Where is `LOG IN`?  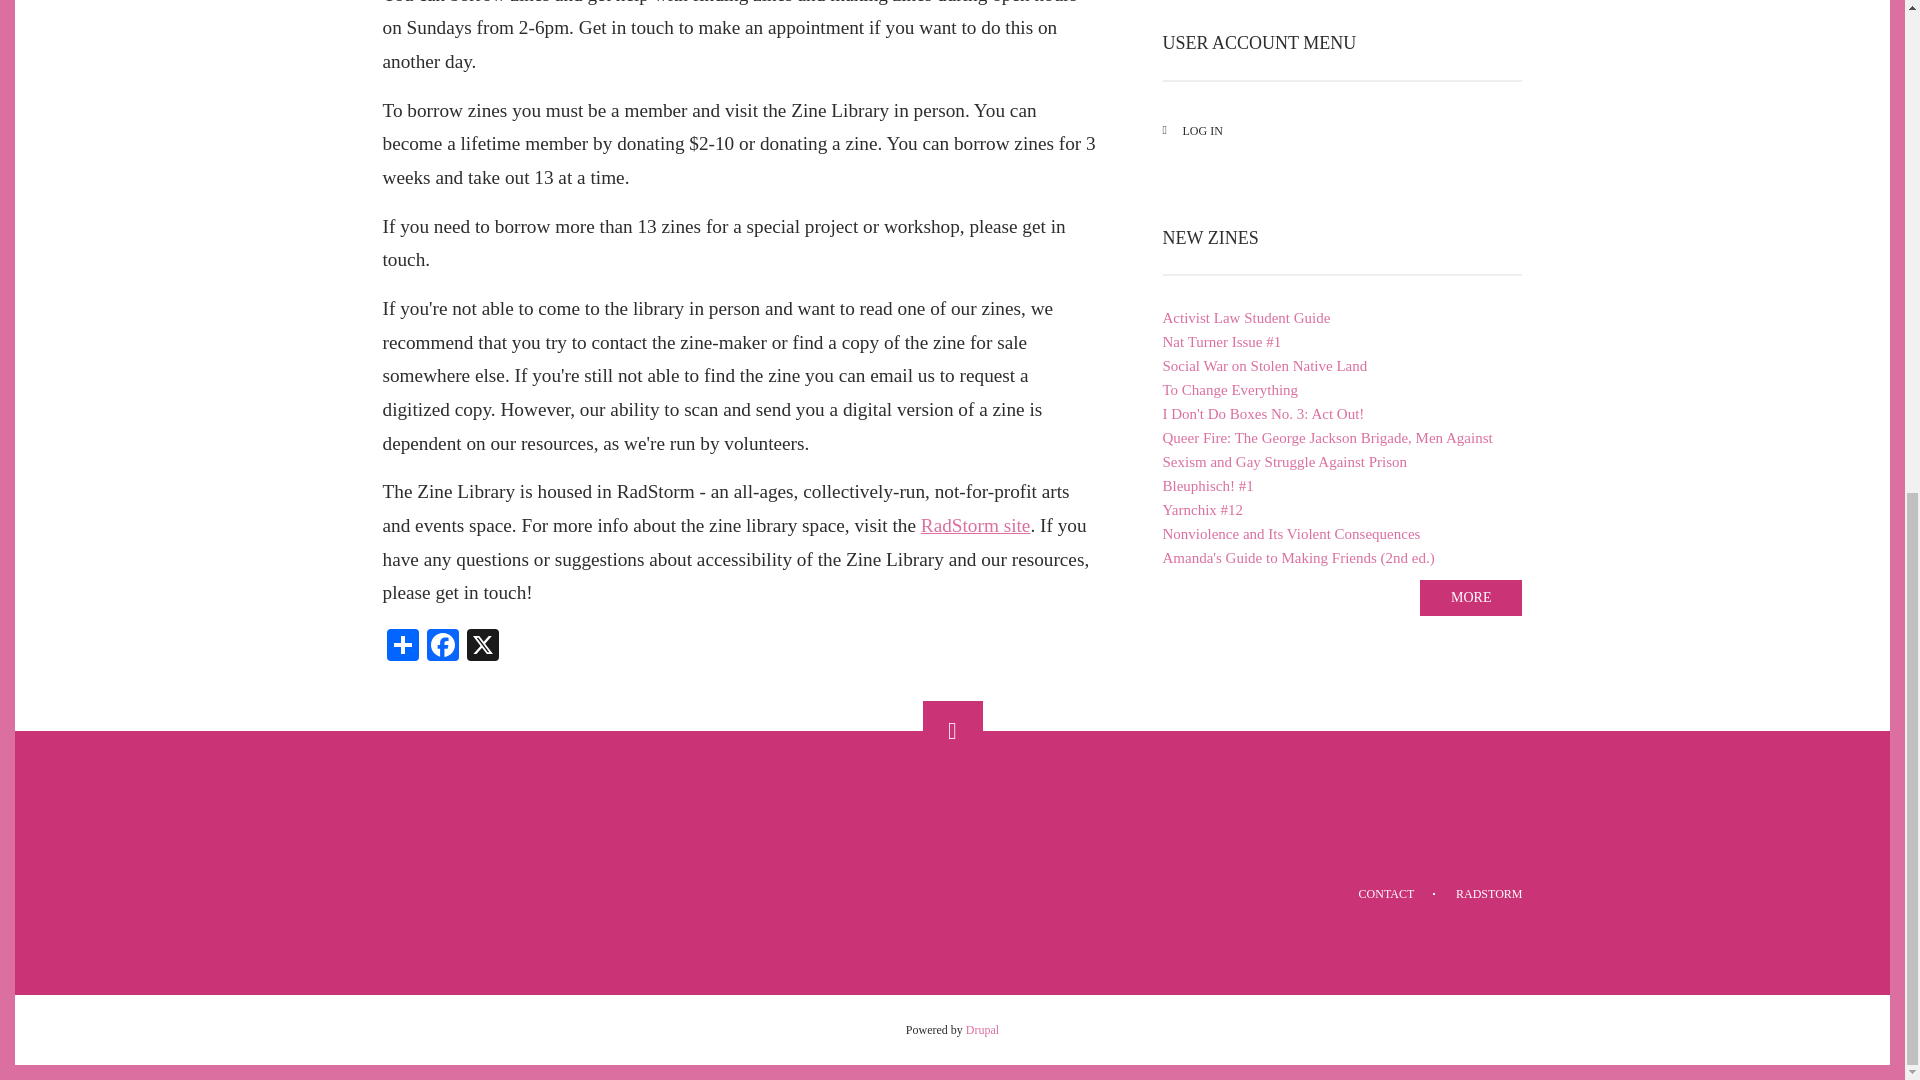 LOG IN is located at coordinates (1342, 131).